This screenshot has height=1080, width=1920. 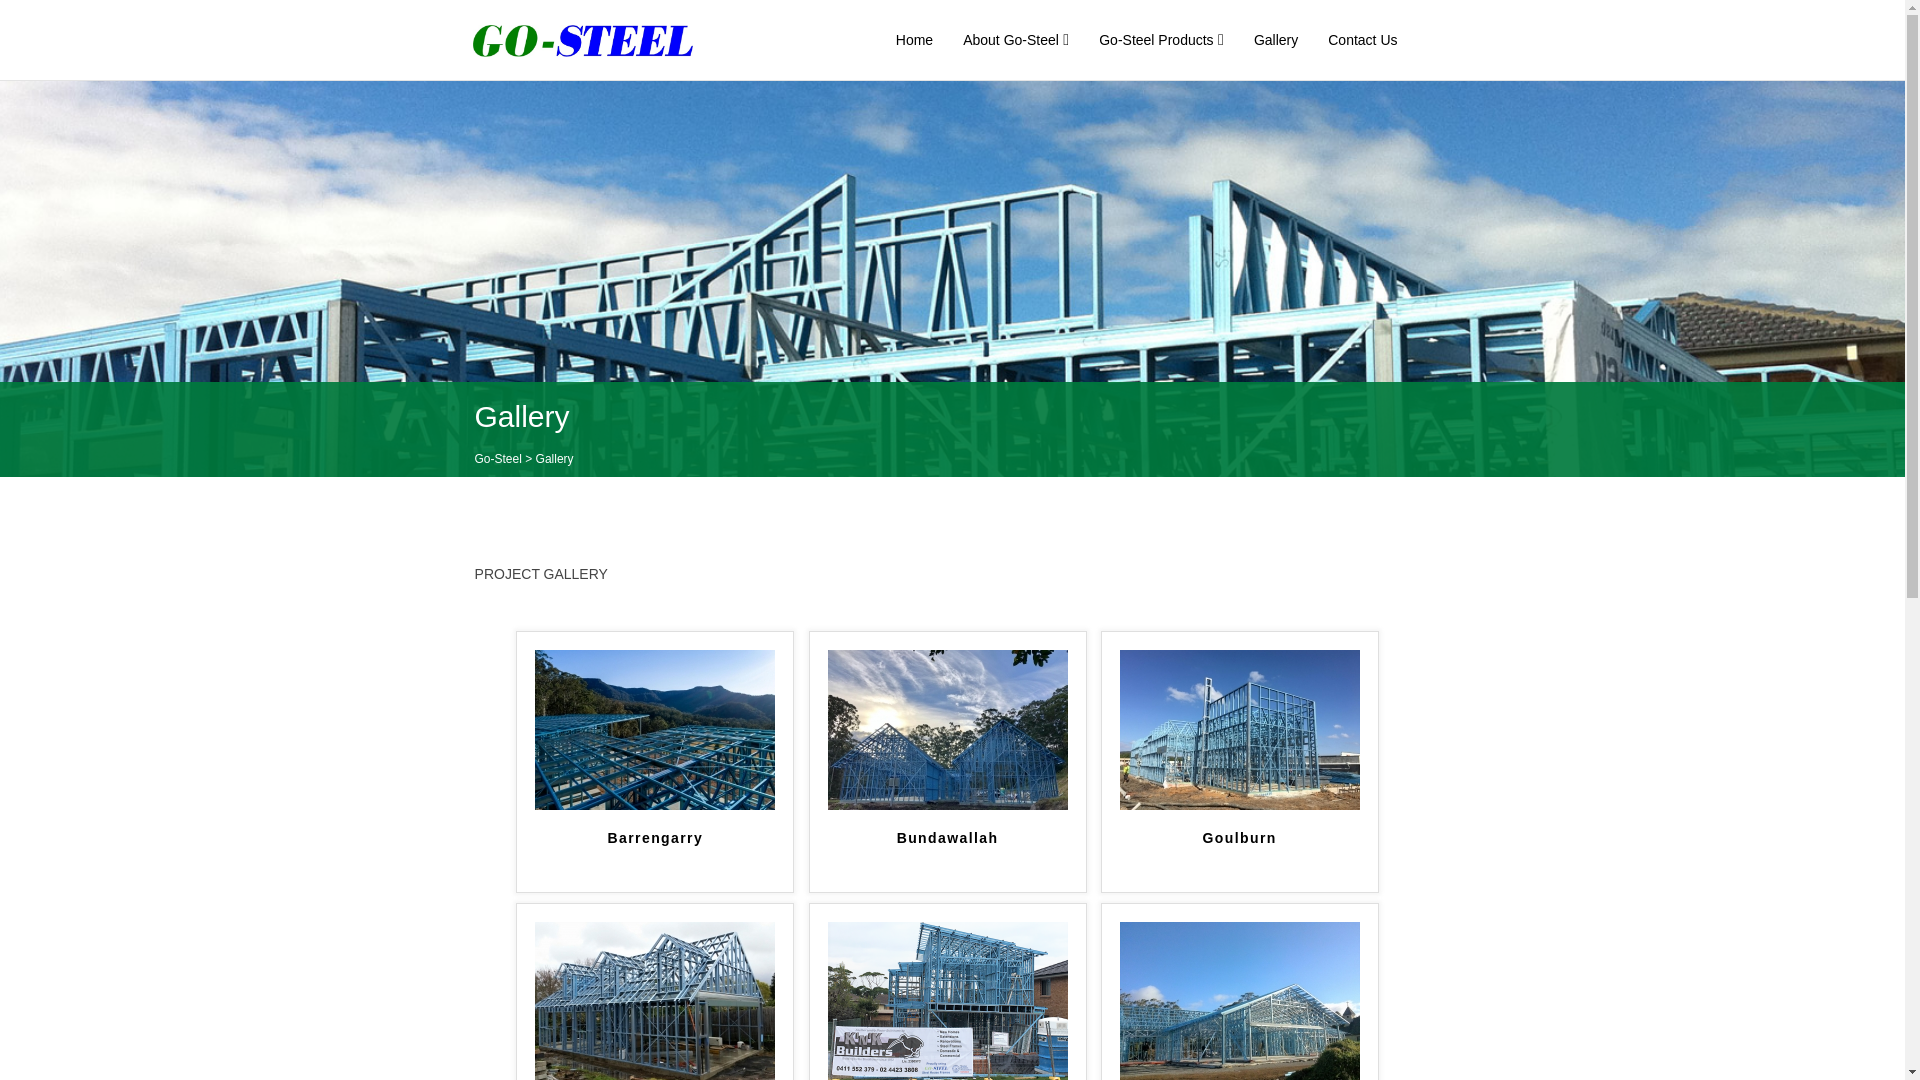 What do you see at coordinates (948, 855) in the screenshot?
I see `Bundawallah` at bounding box center [948, 855].